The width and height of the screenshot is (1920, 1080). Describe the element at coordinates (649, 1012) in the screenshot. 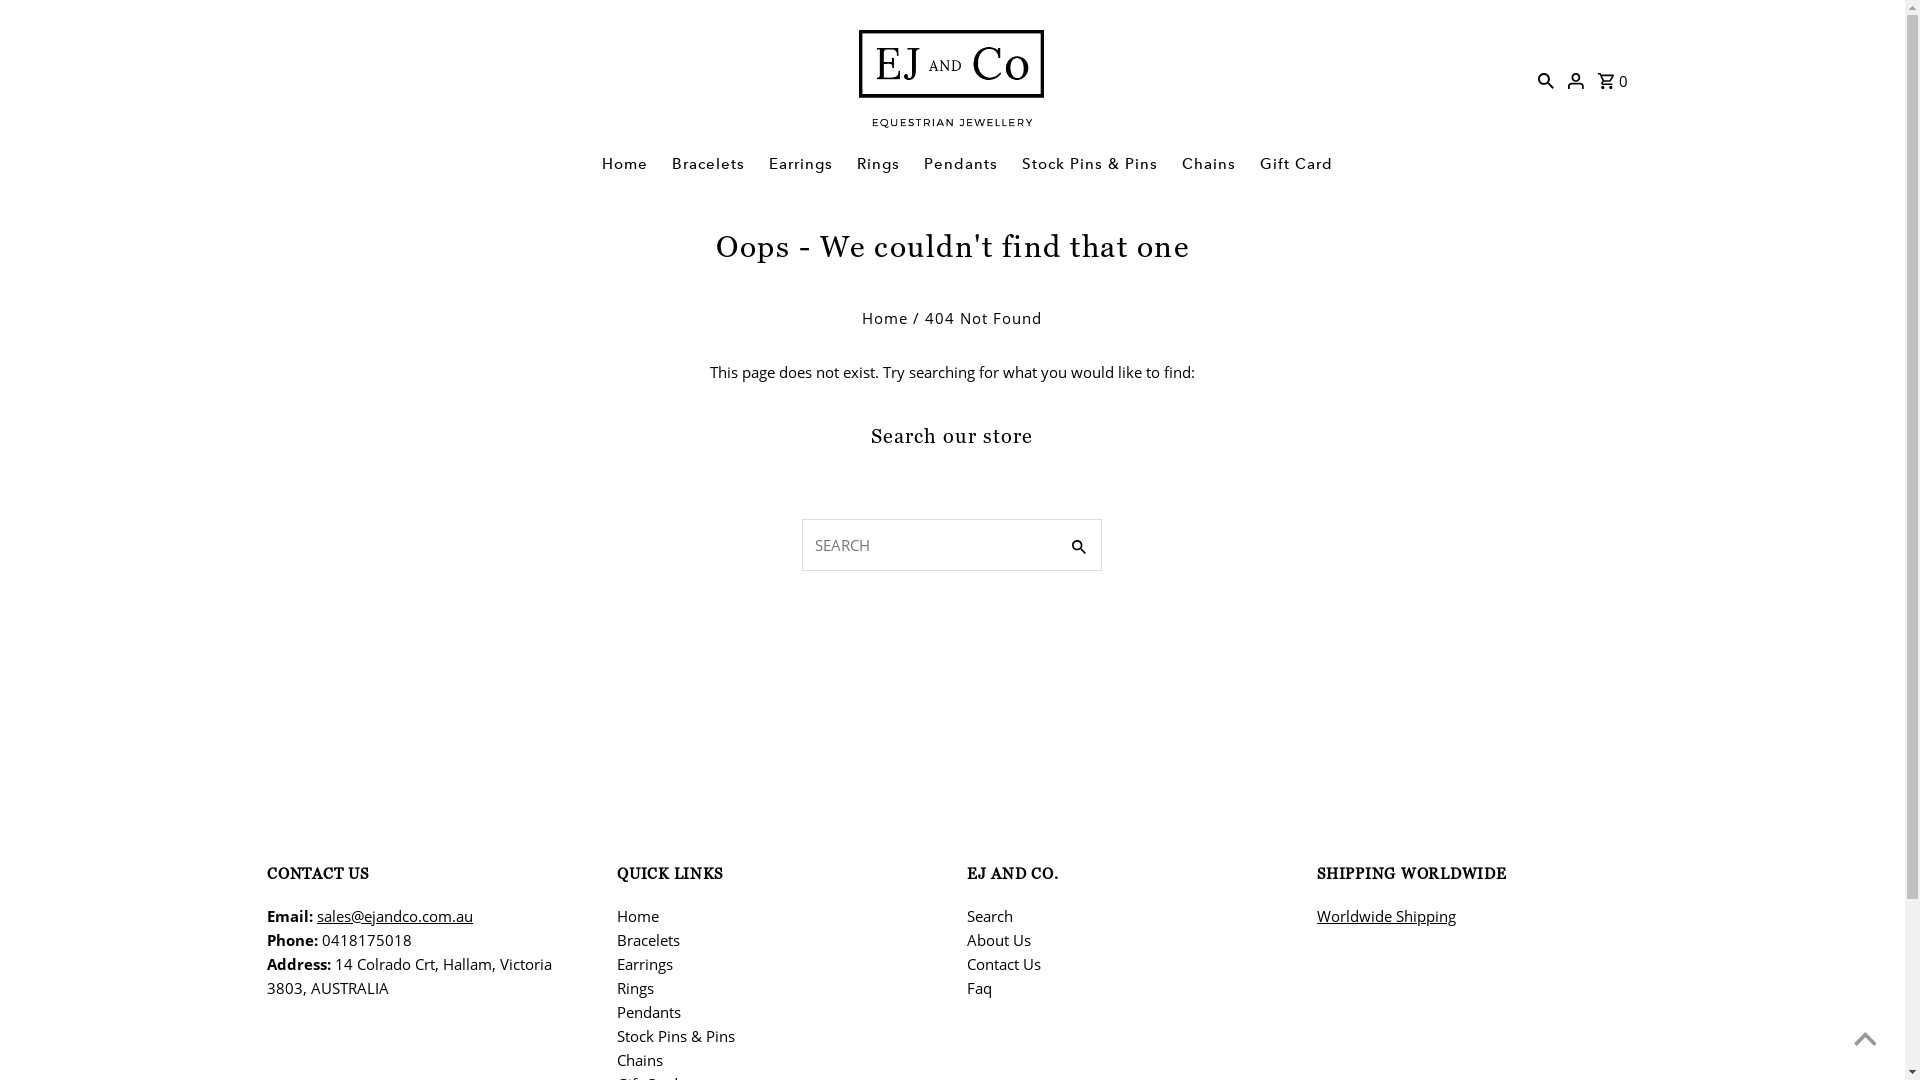

I see `Pendants` at that location.